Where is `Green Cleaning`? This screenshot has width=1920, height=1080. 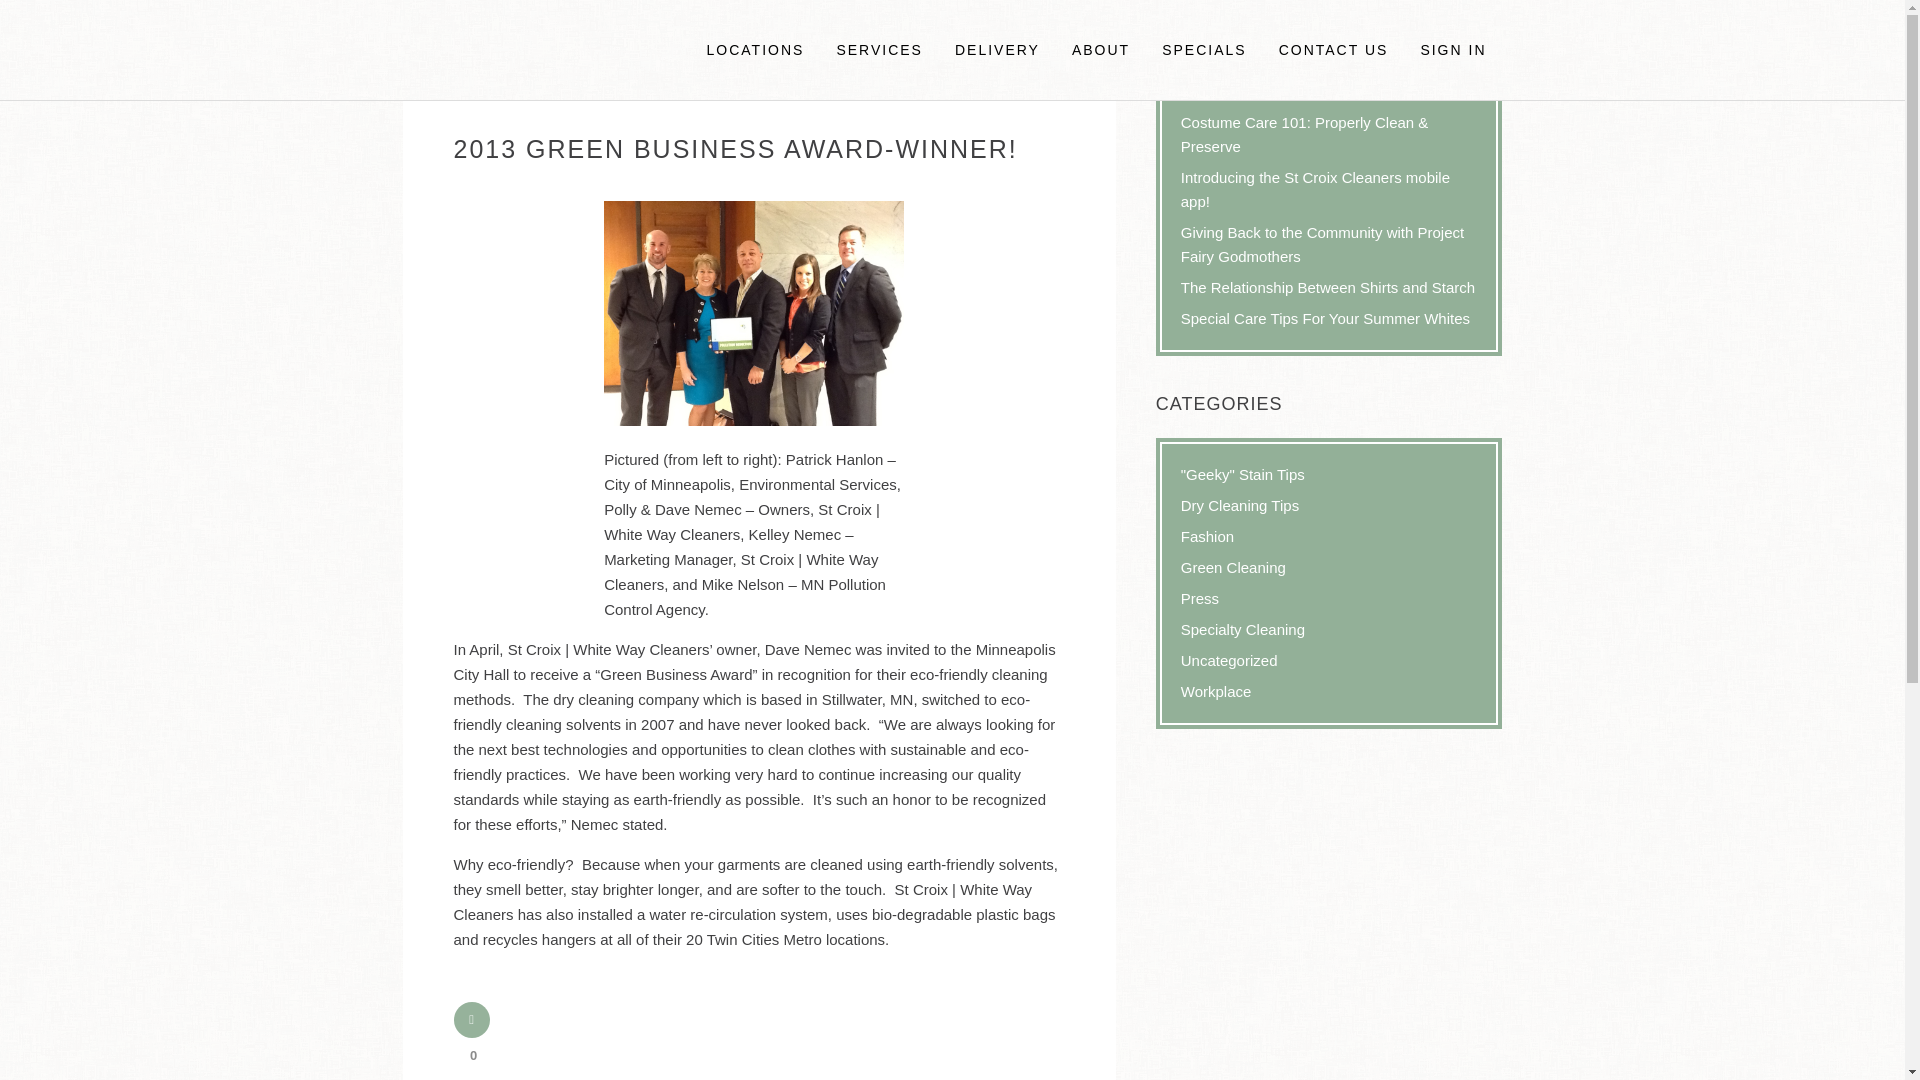
Green Cleaning is located at coordinates (622, 88).